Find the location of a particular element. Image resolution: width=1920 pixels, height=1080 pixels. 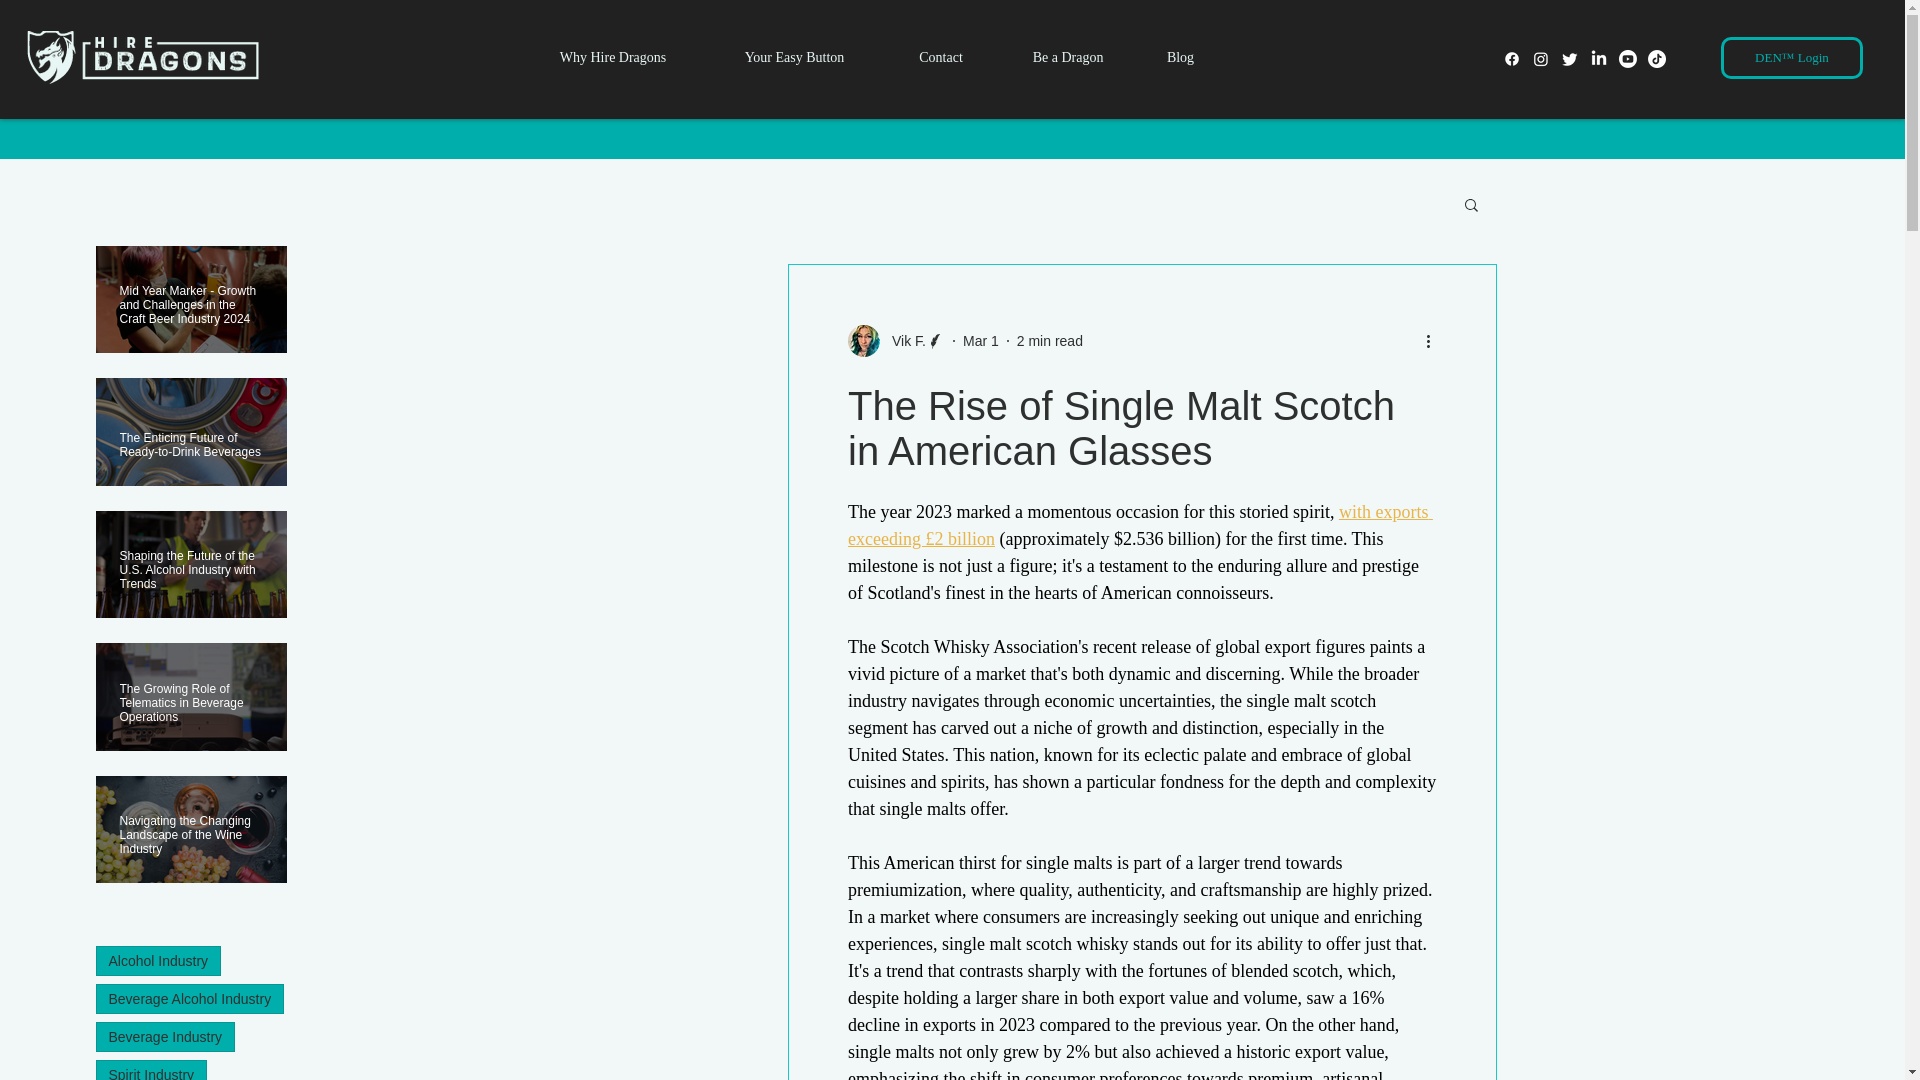

2 min read is located at coordinates (1050, 339).